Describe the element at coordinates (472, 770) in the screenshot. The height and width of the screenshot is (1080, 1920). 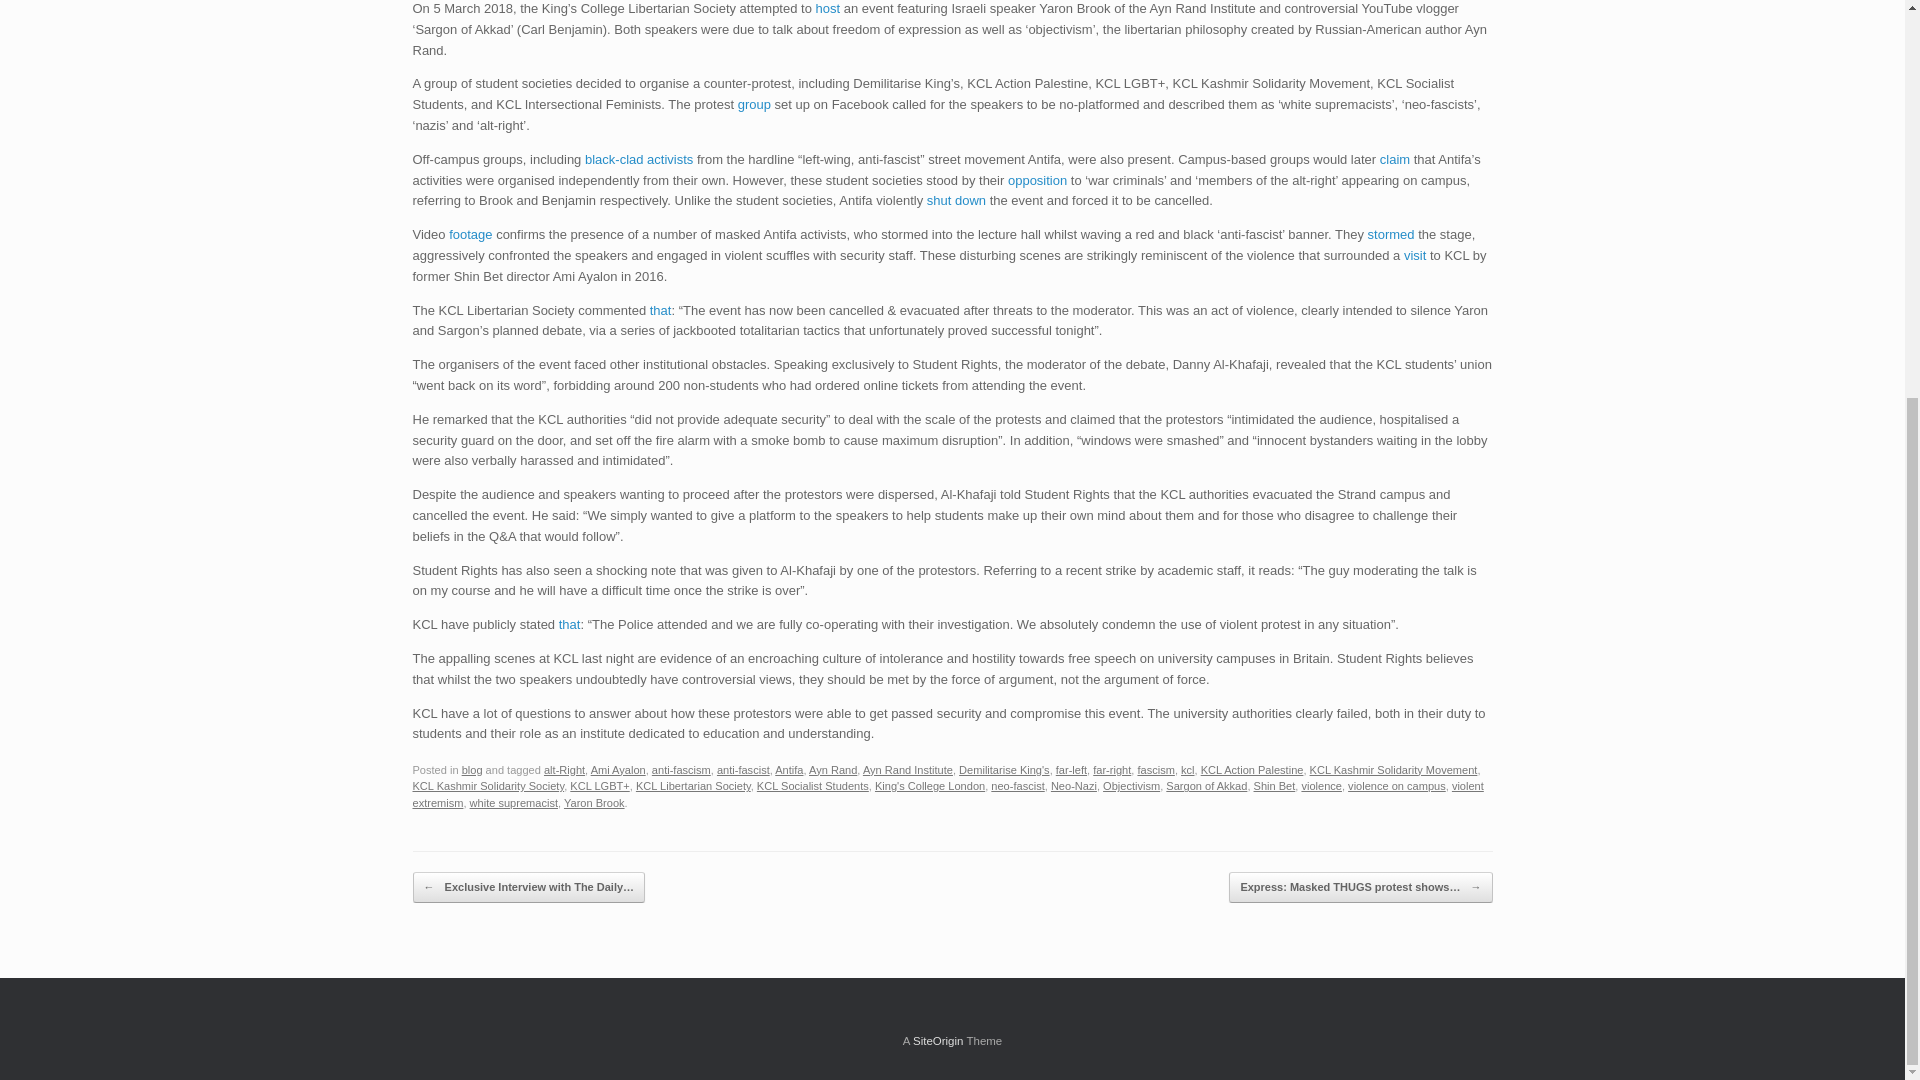
I see `blog` at that location.